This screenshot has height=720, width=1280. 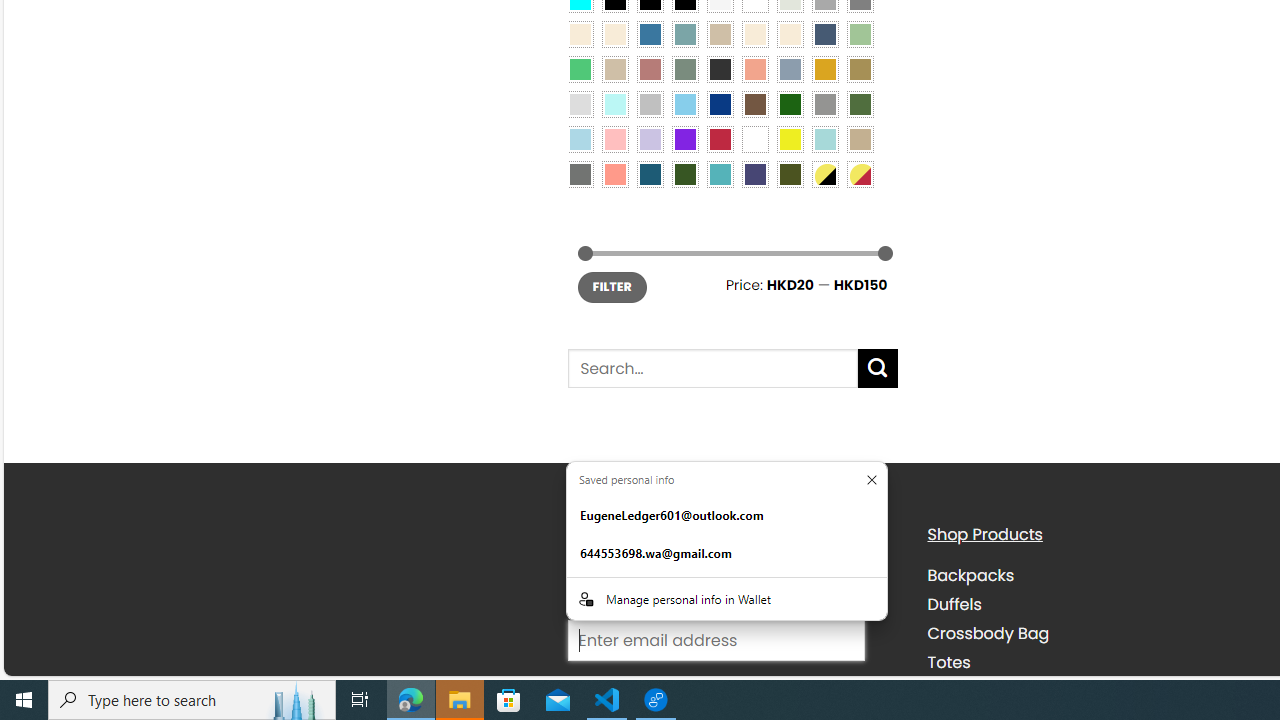 What do you see at coordinates (789, 138) in the screenshot?
I see `Yellow` at bounding box center [789, 138].